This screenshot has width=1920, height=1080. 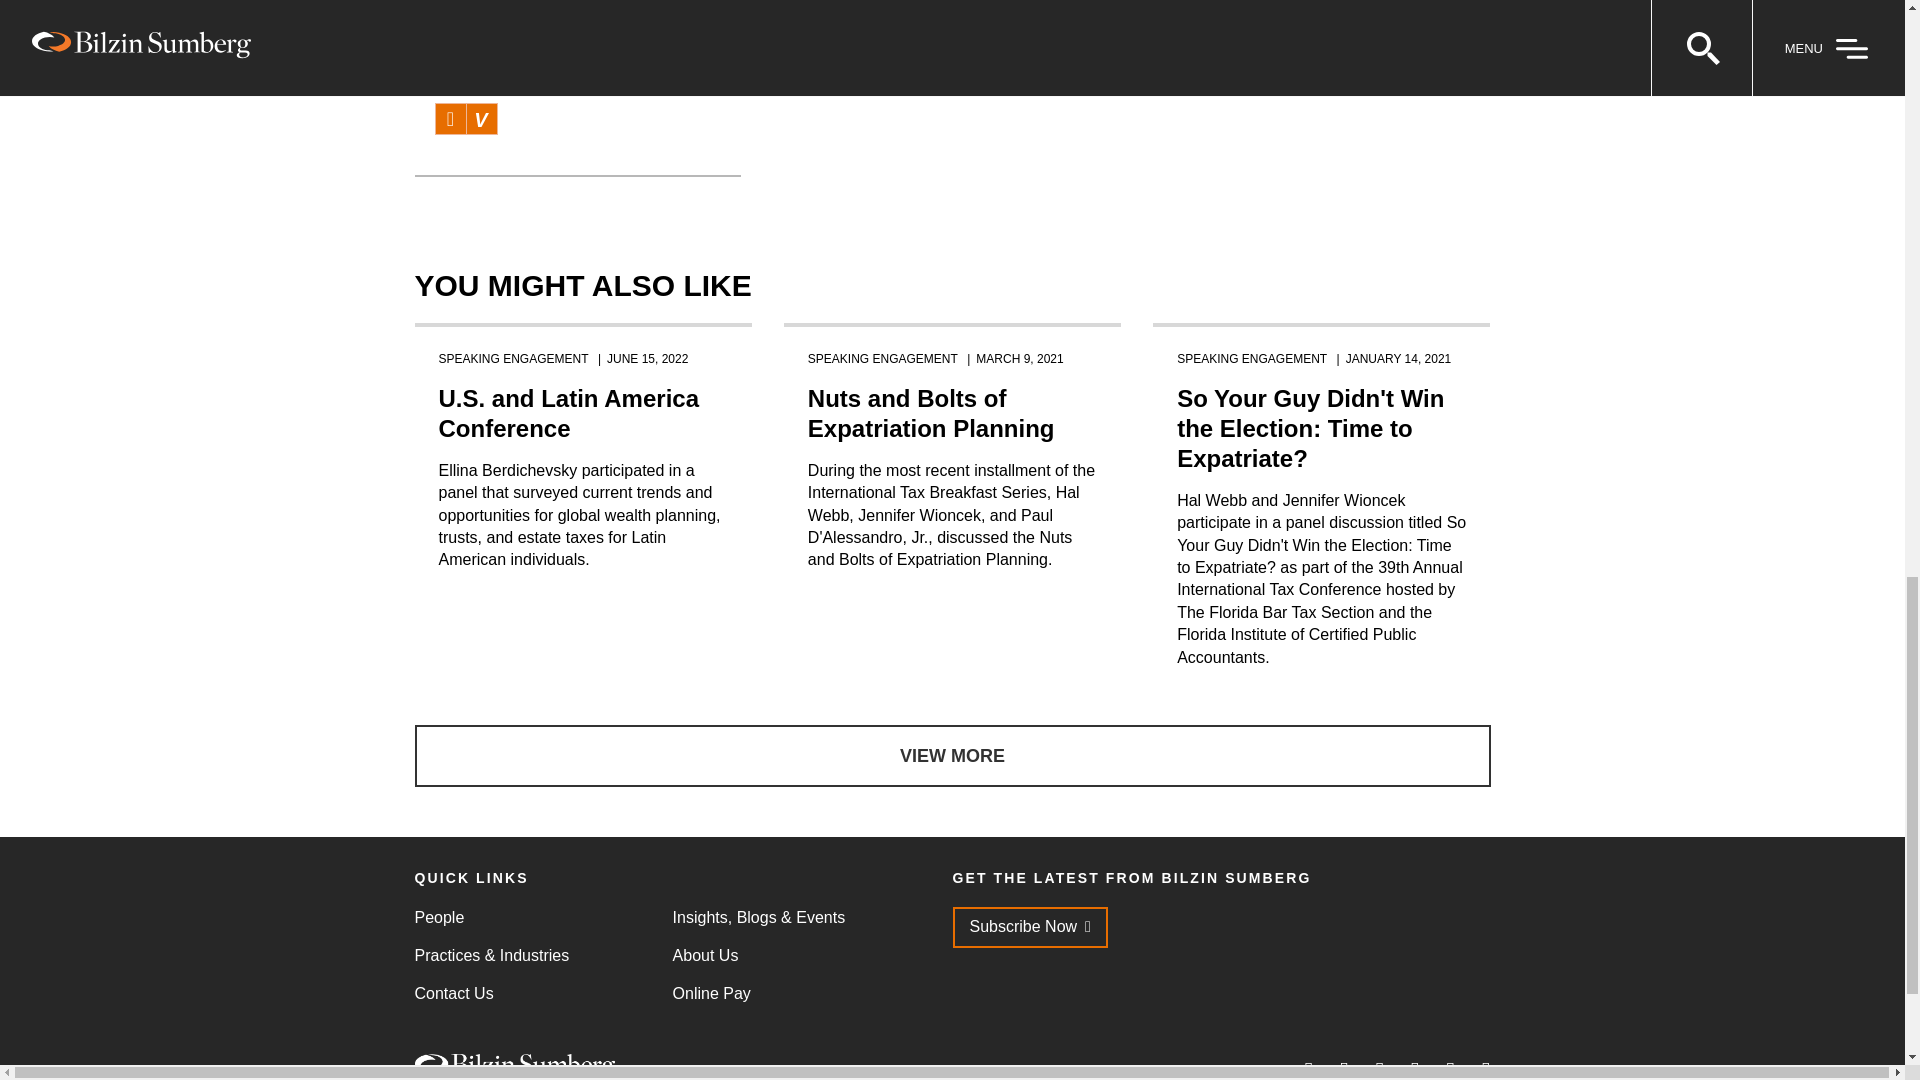 I want to click on Shawn P. Wolf, so click(x=487, y=48).